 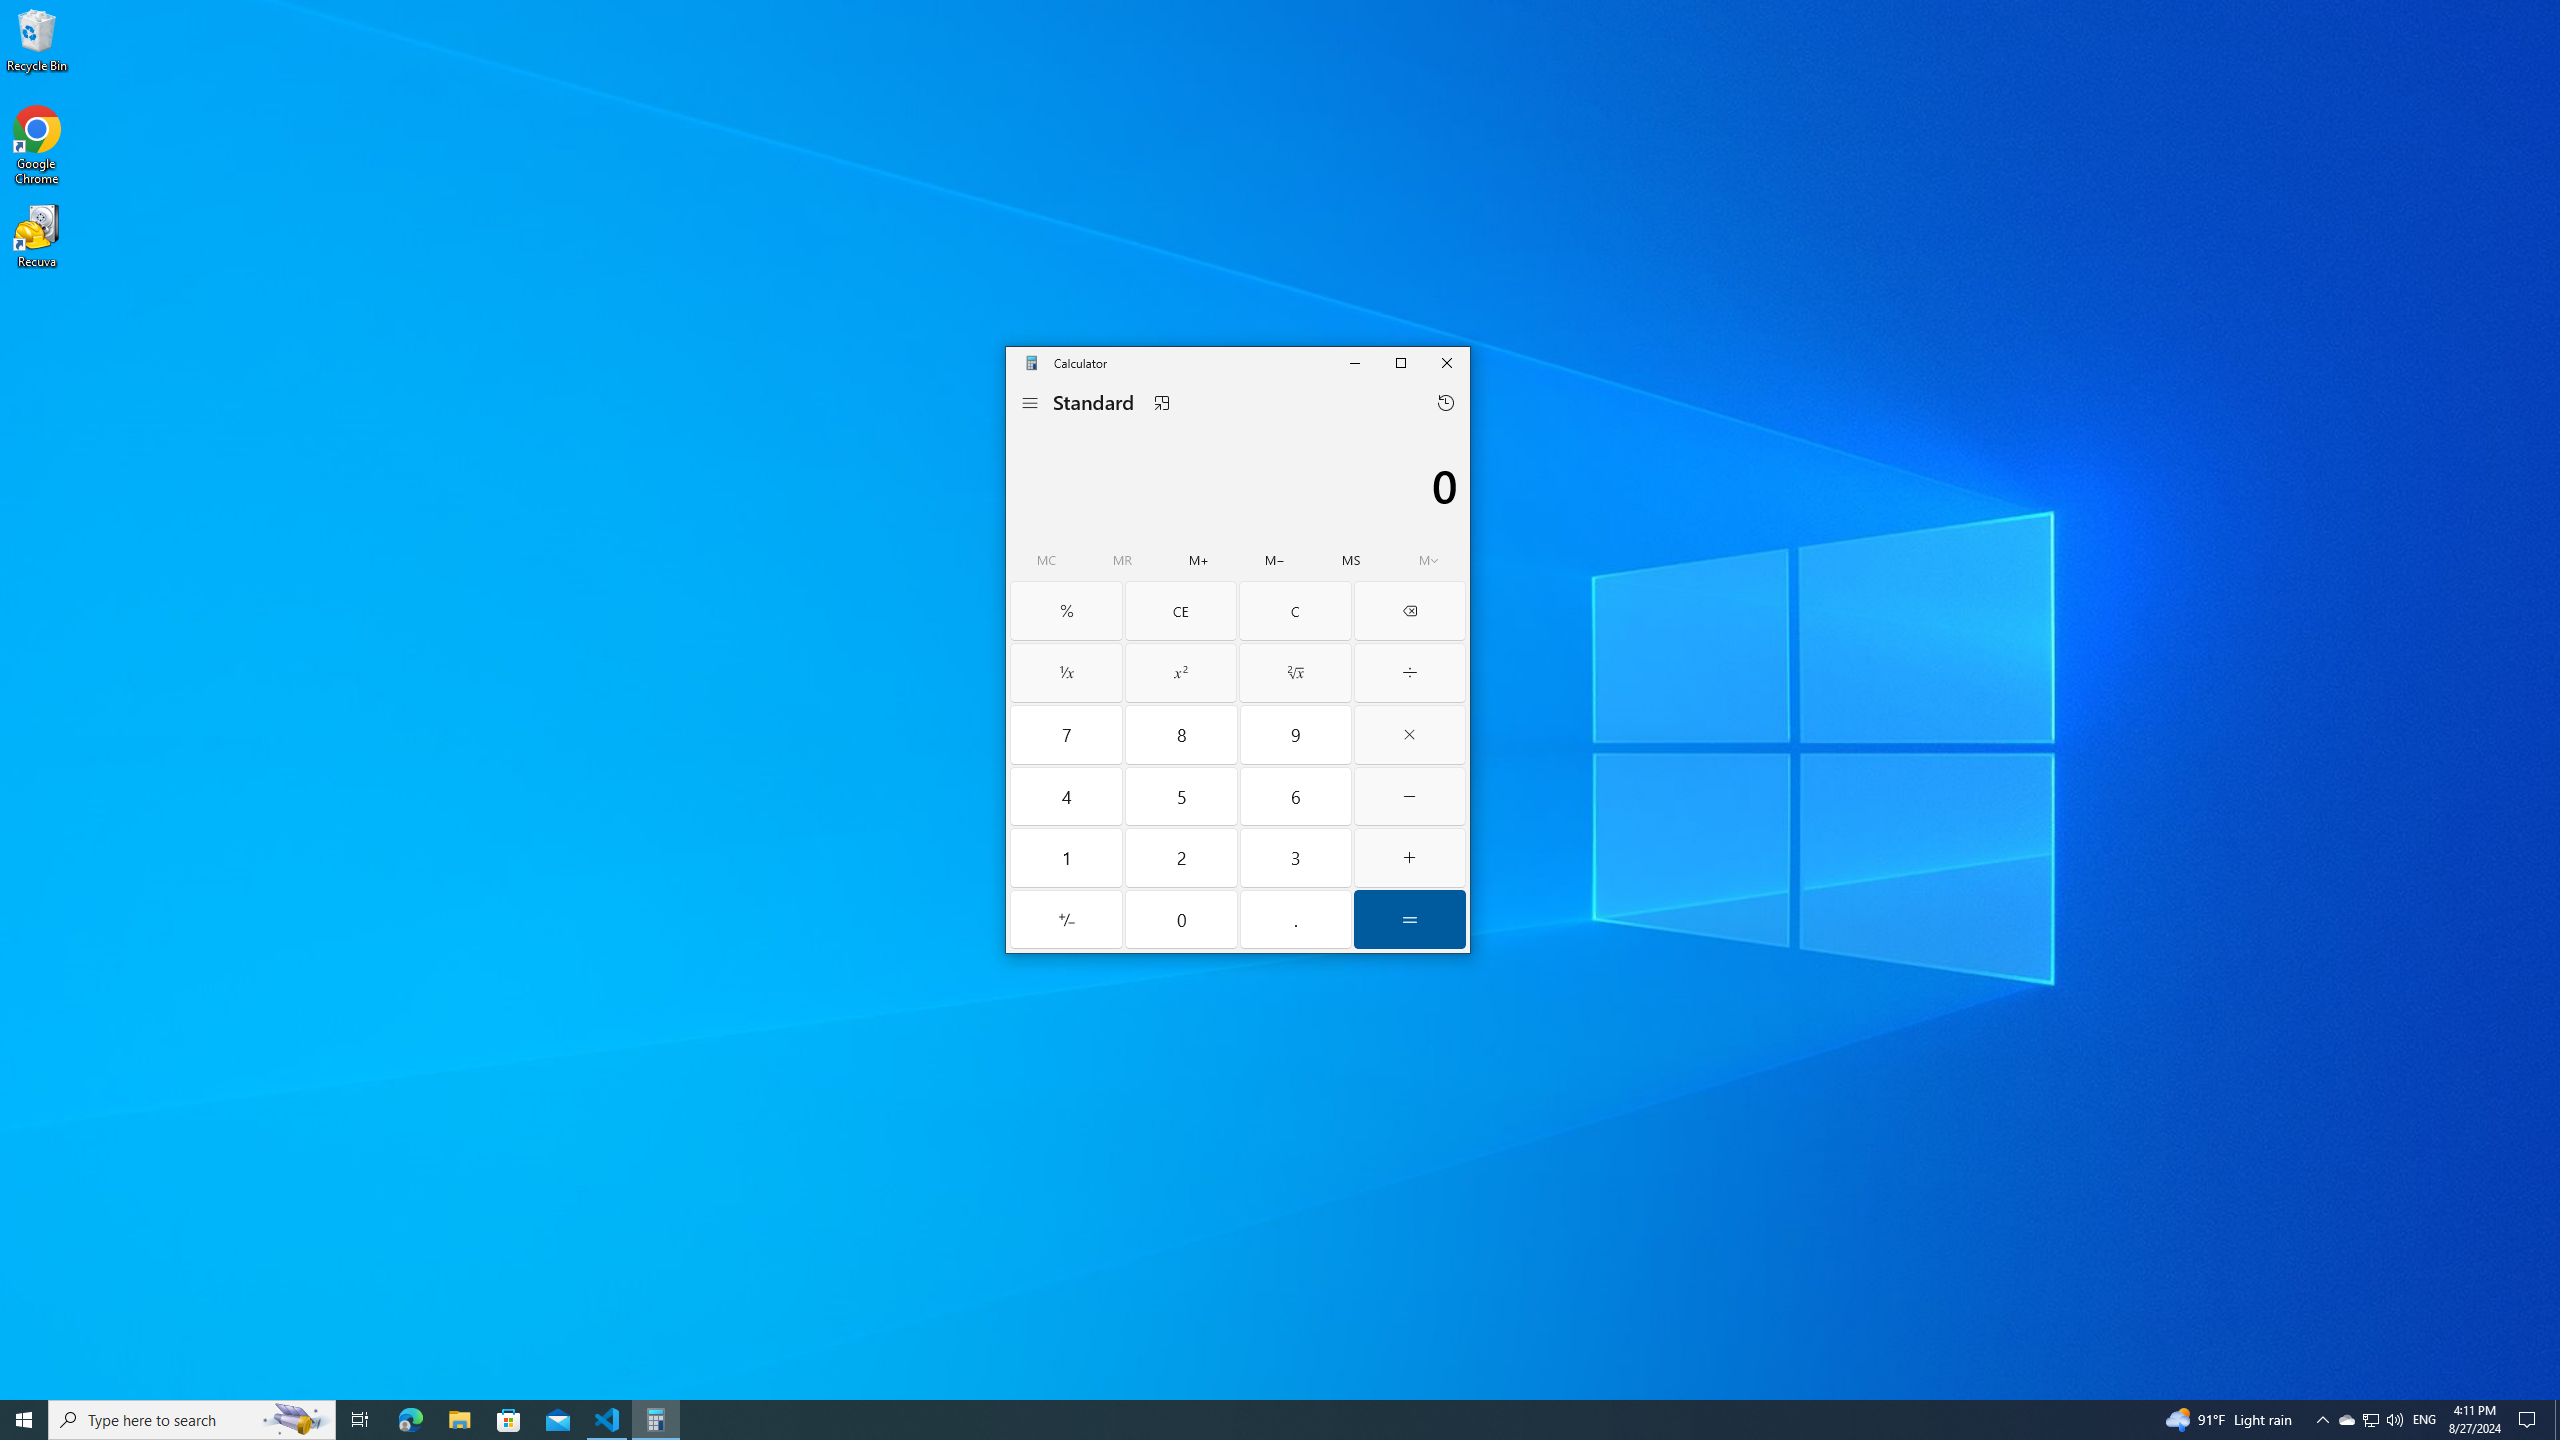 What do you see at coordinates (1181, 796) in the screenshot?
I see `Five` at bounding box center [1181, 796].